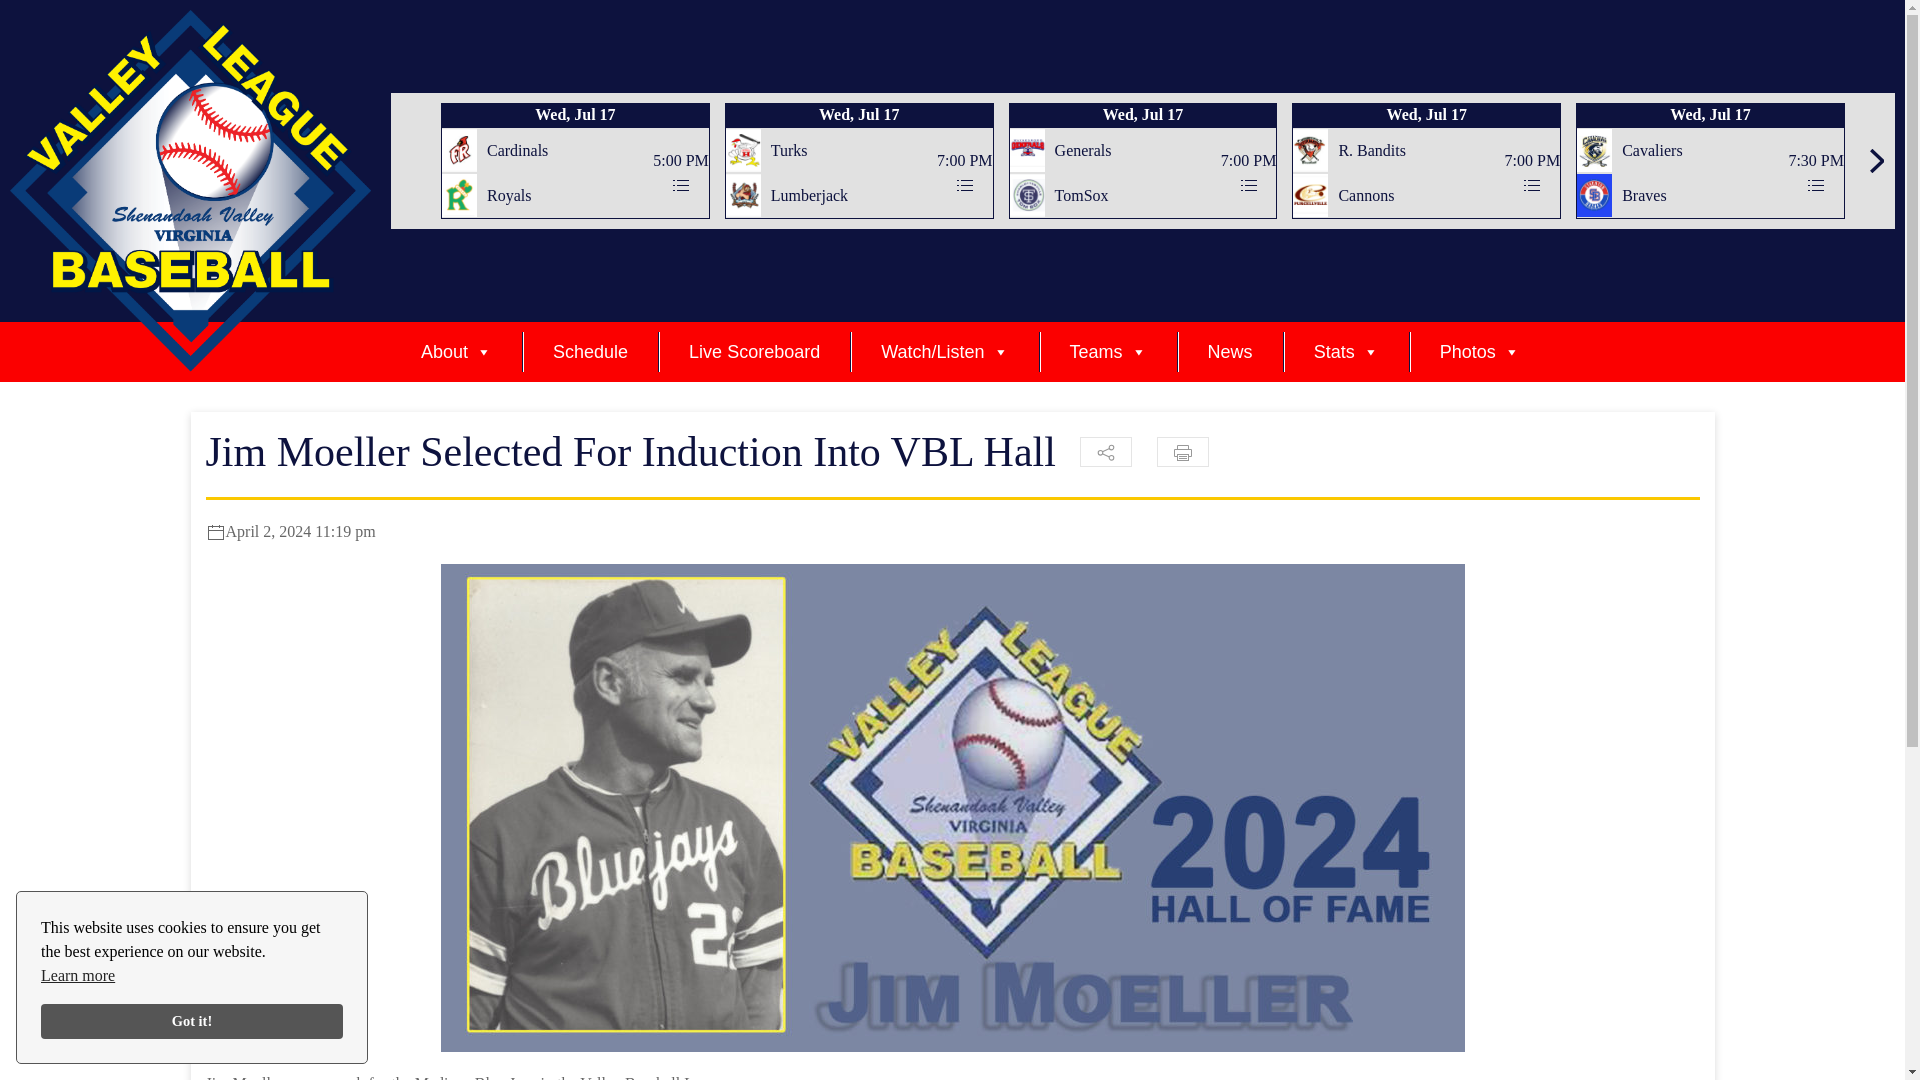 This screenshot has width=1920, height=1080. I want to click on Learn more, so click(78, 976).